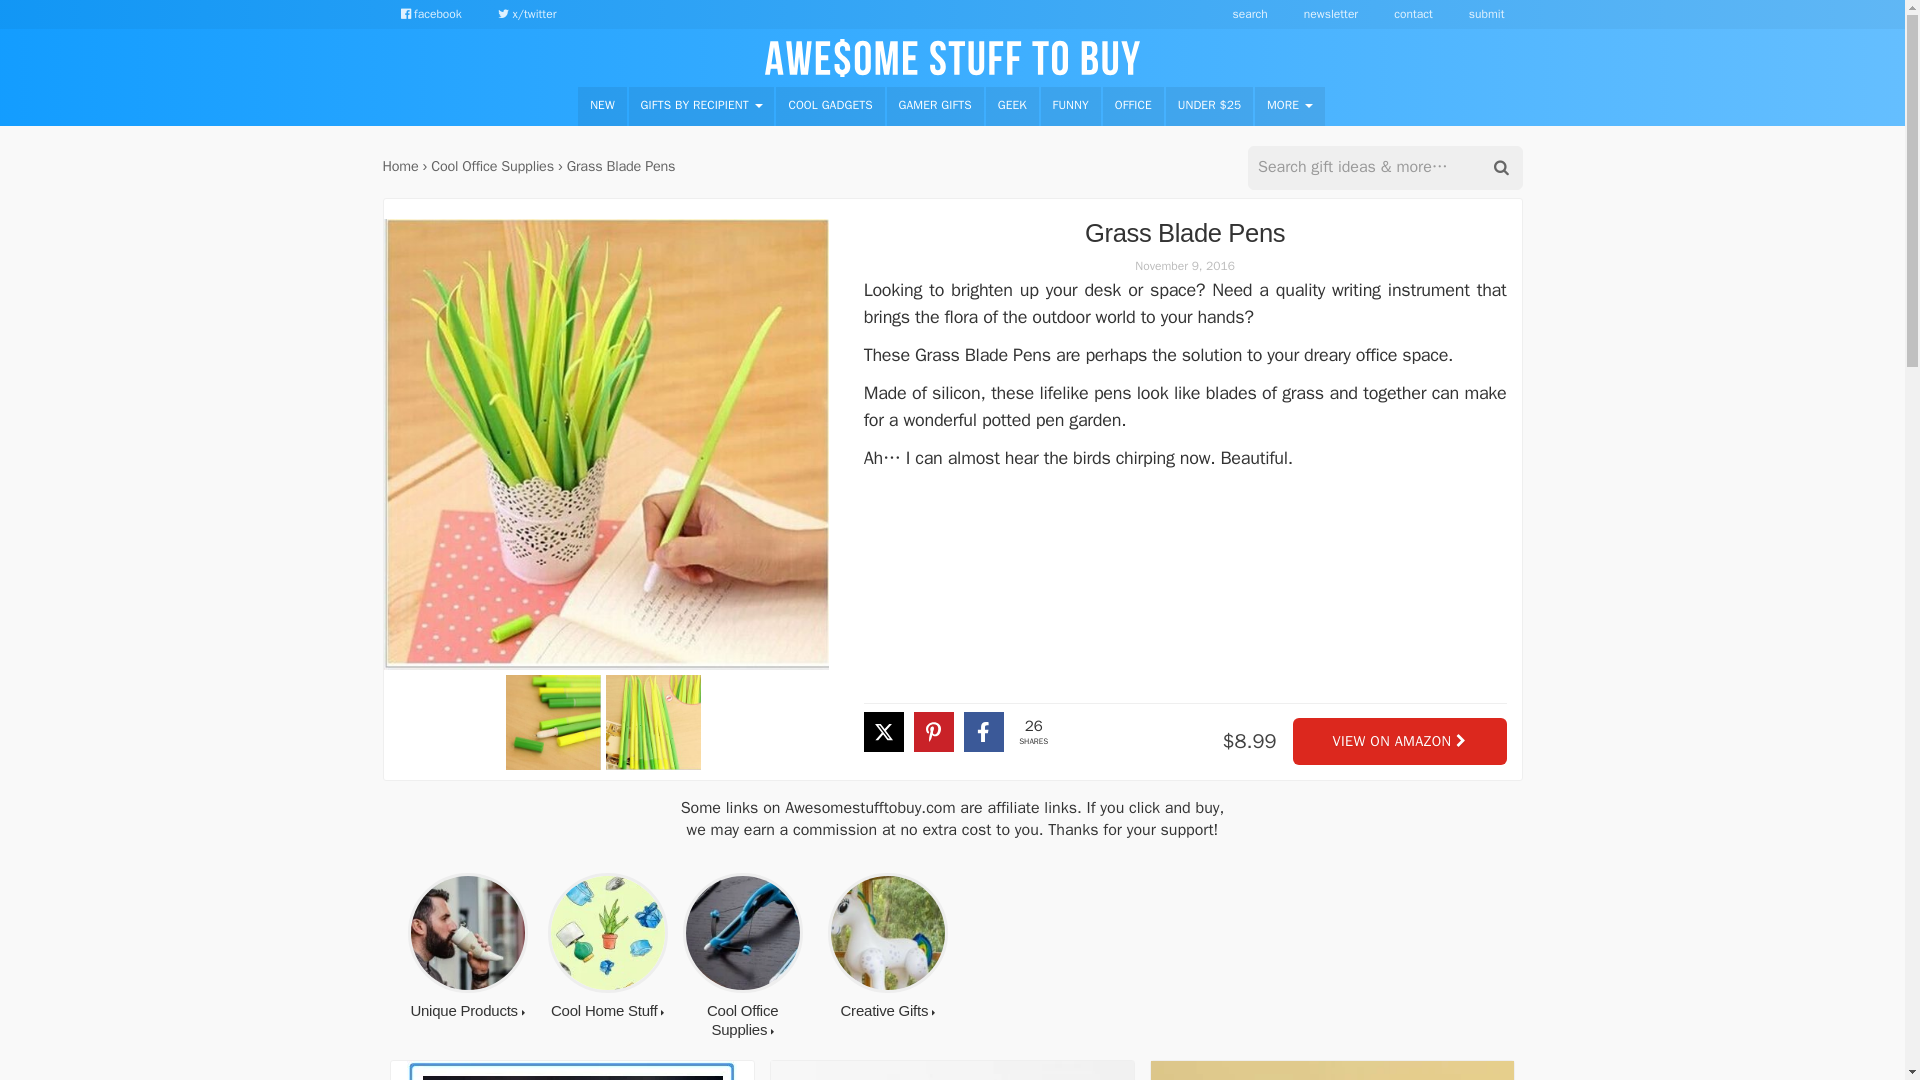  I want to click on Join our Newsletter, so click(1330, 14).